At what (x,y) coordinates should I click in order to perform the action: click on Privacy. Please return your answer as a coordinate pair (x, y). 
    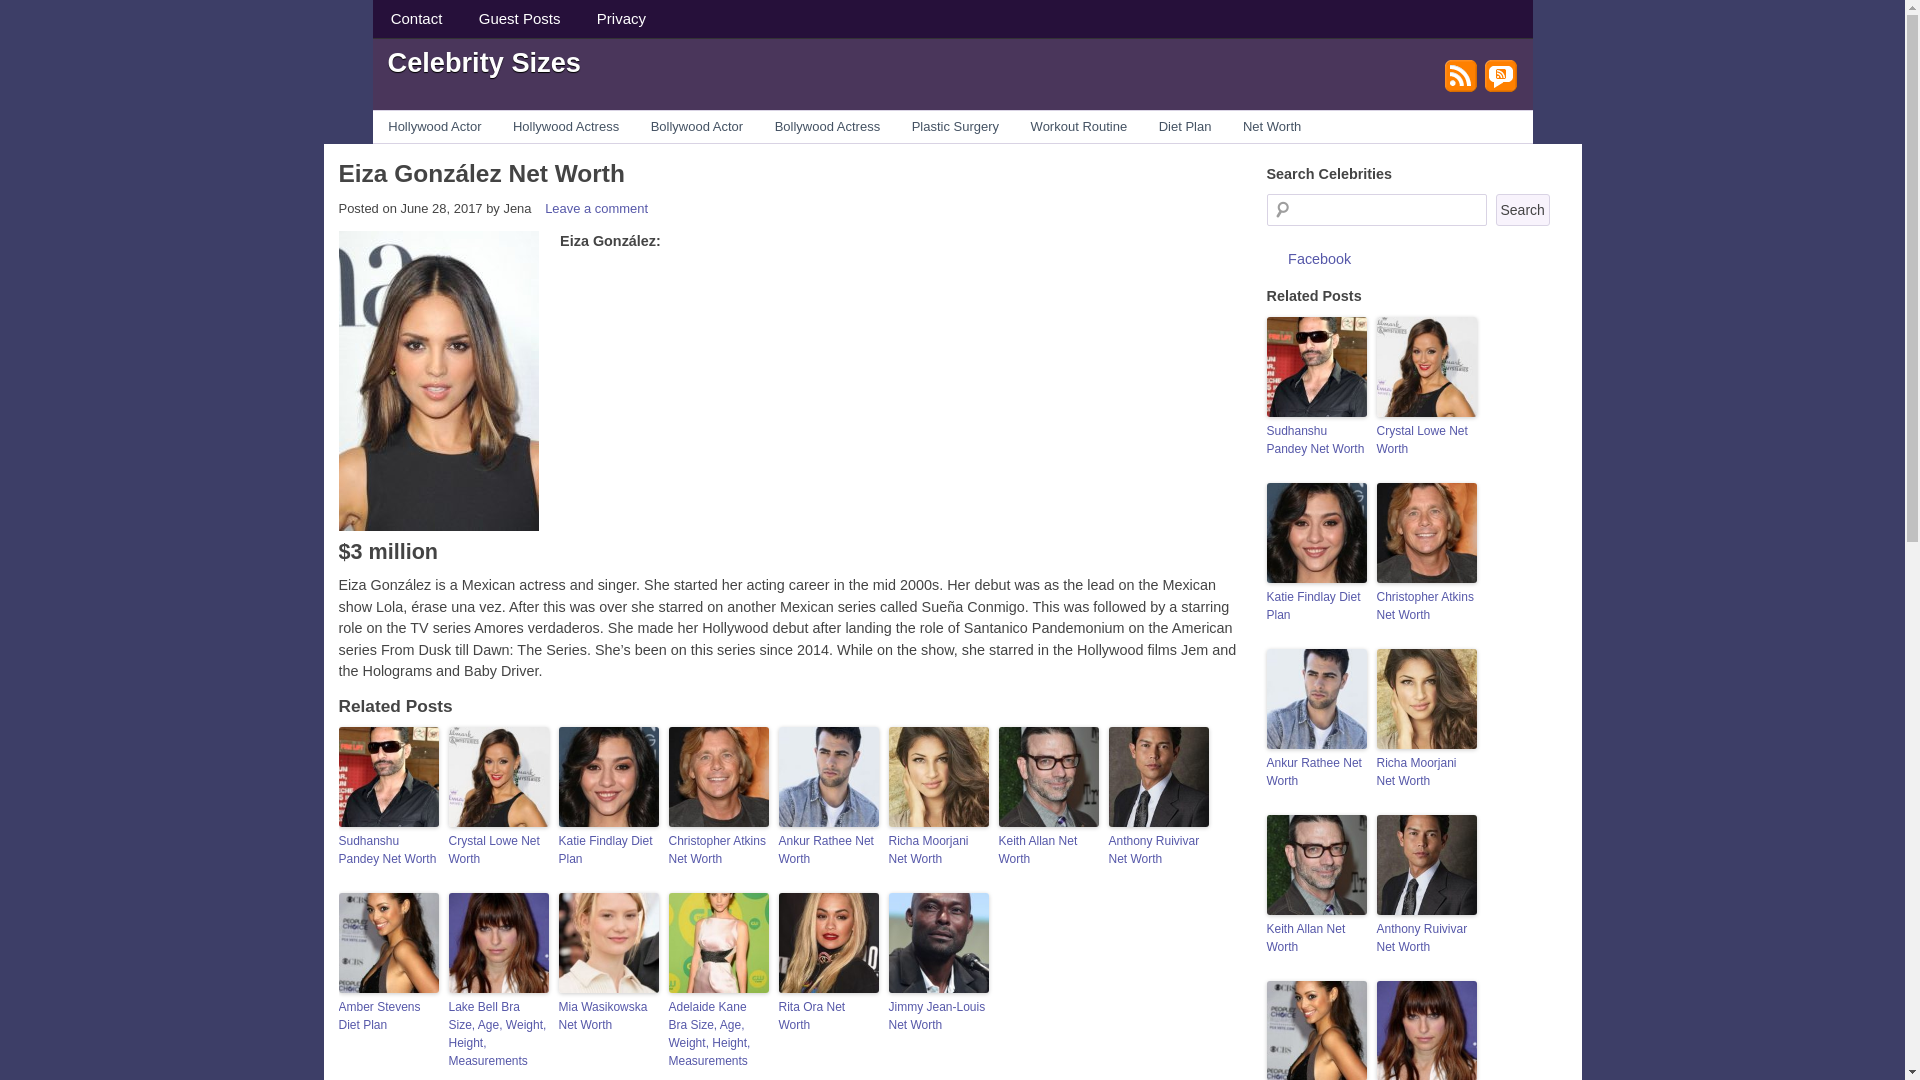
    Looking at the image, I should click on (622, 18).